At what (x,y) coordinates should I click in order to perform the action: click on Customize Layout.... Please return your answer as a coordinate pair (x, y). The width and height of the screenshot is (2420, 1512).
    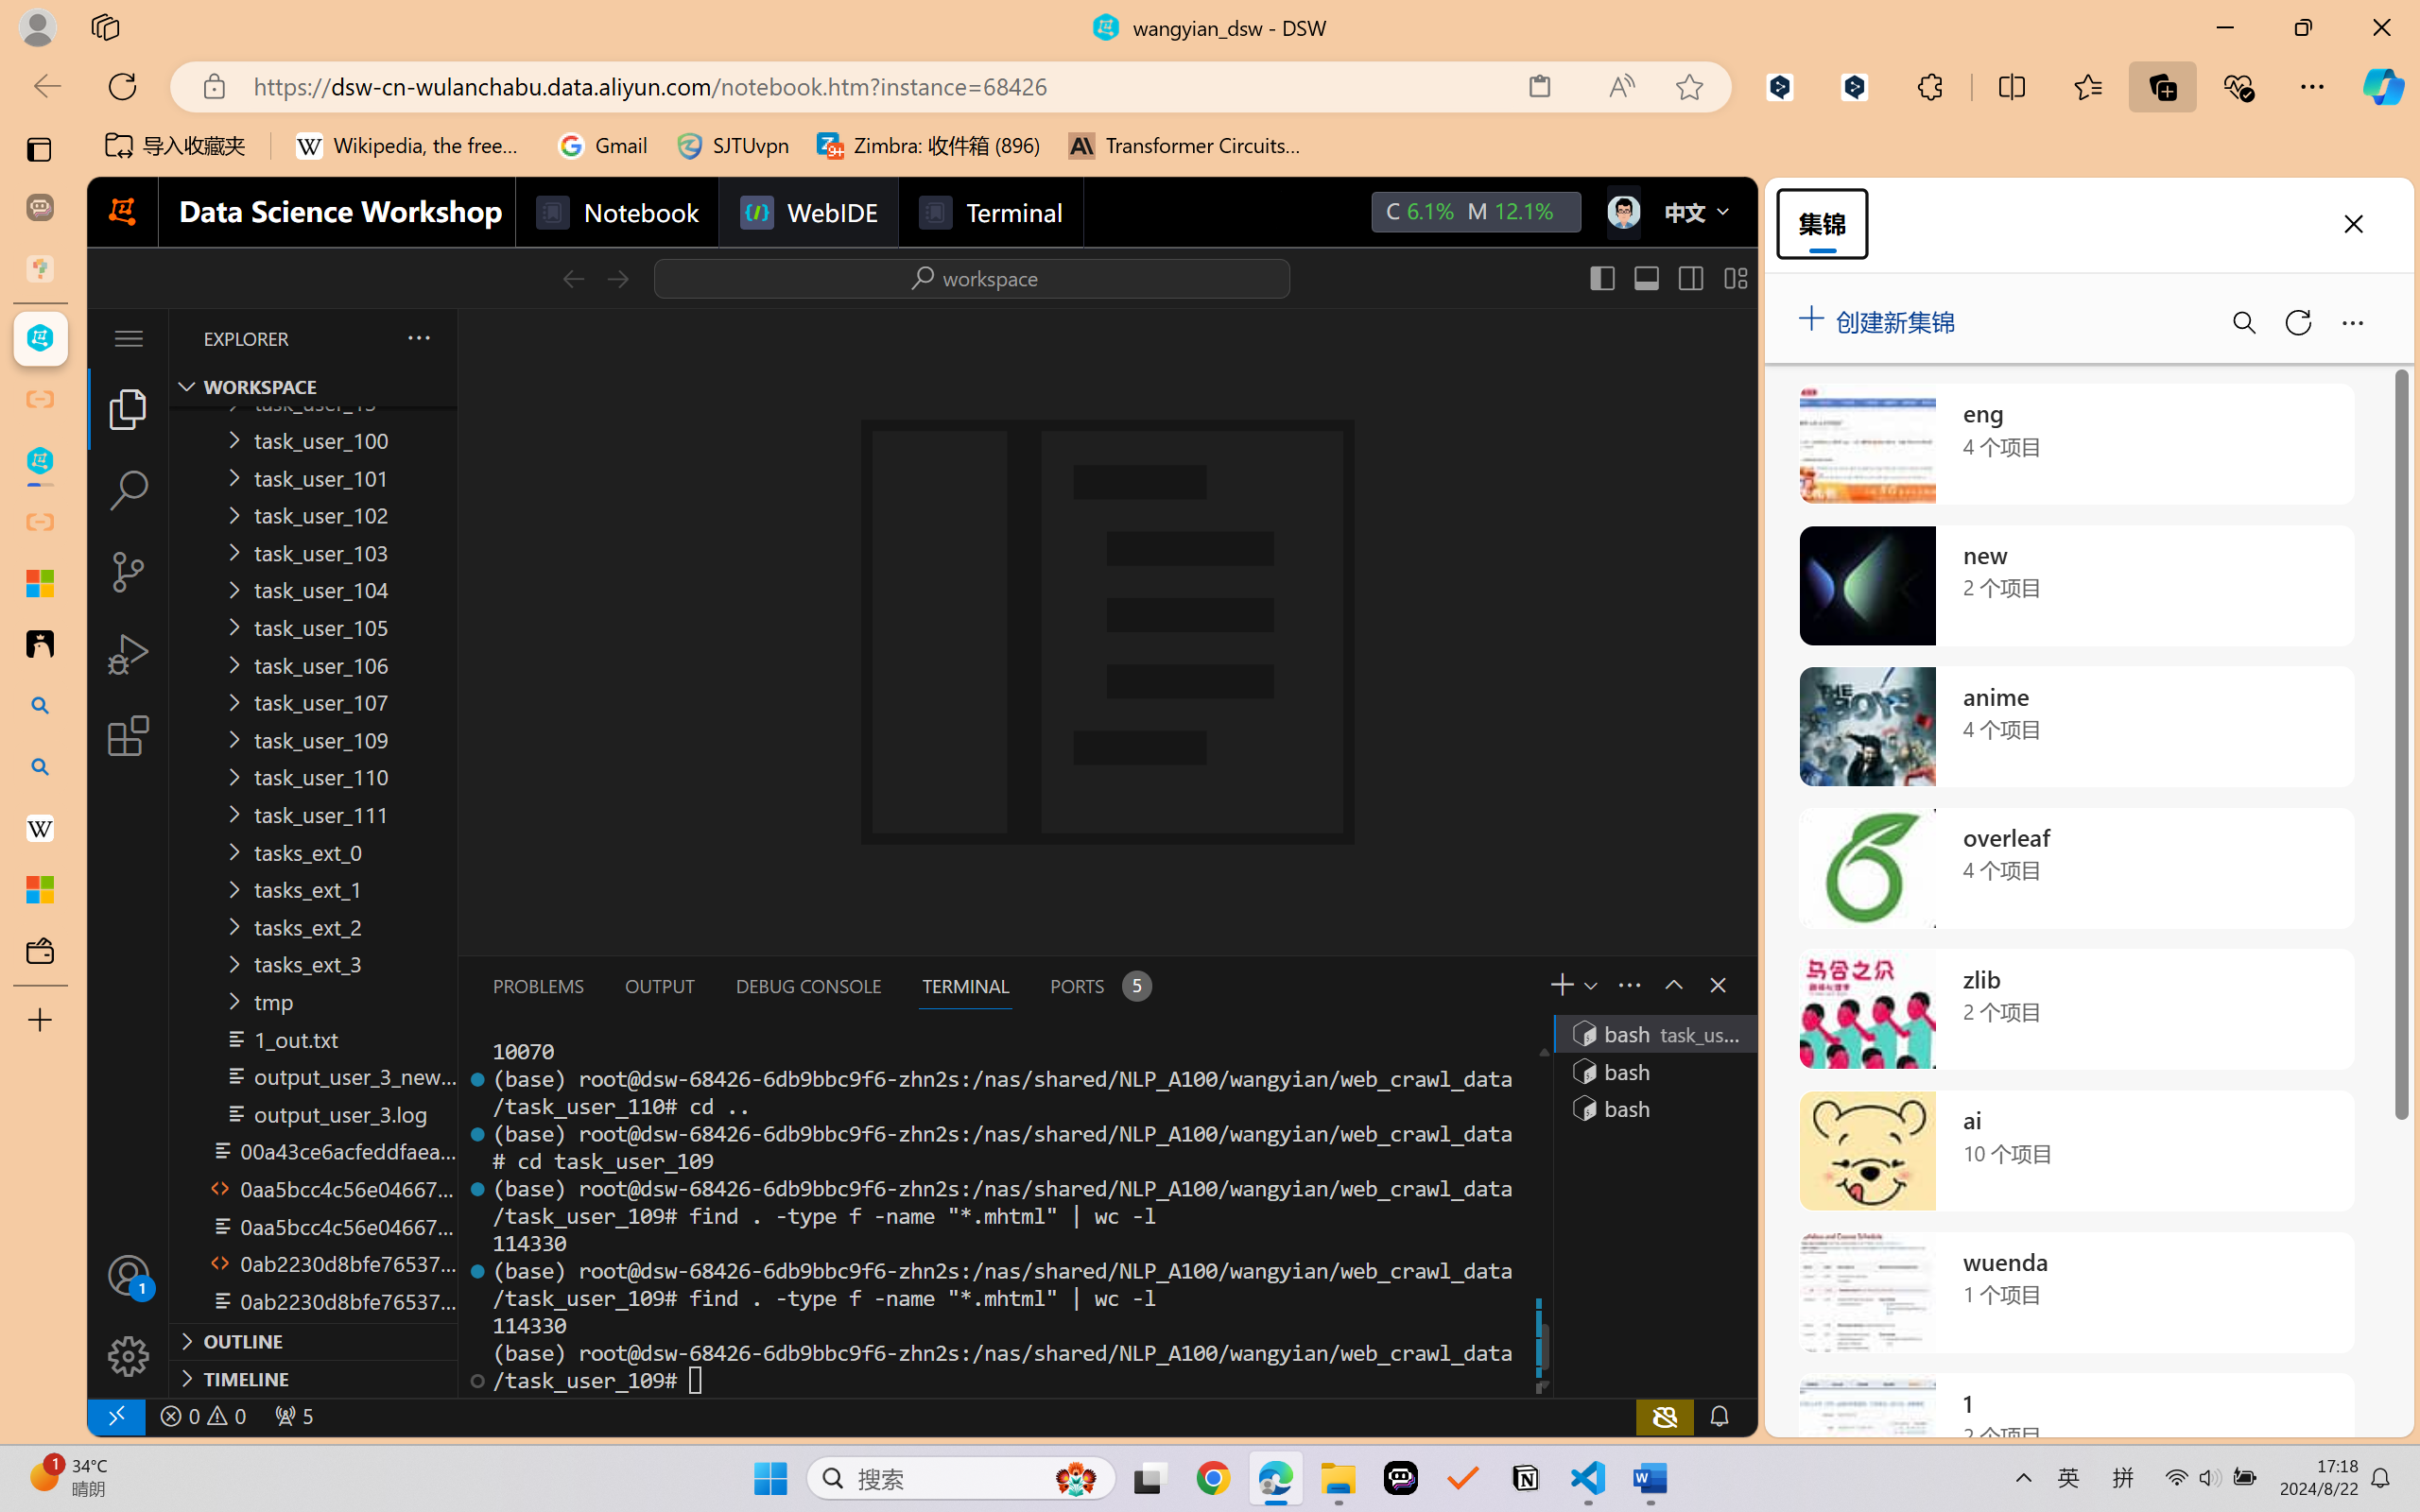
    Looking at the image, I should click on (1736, 278).